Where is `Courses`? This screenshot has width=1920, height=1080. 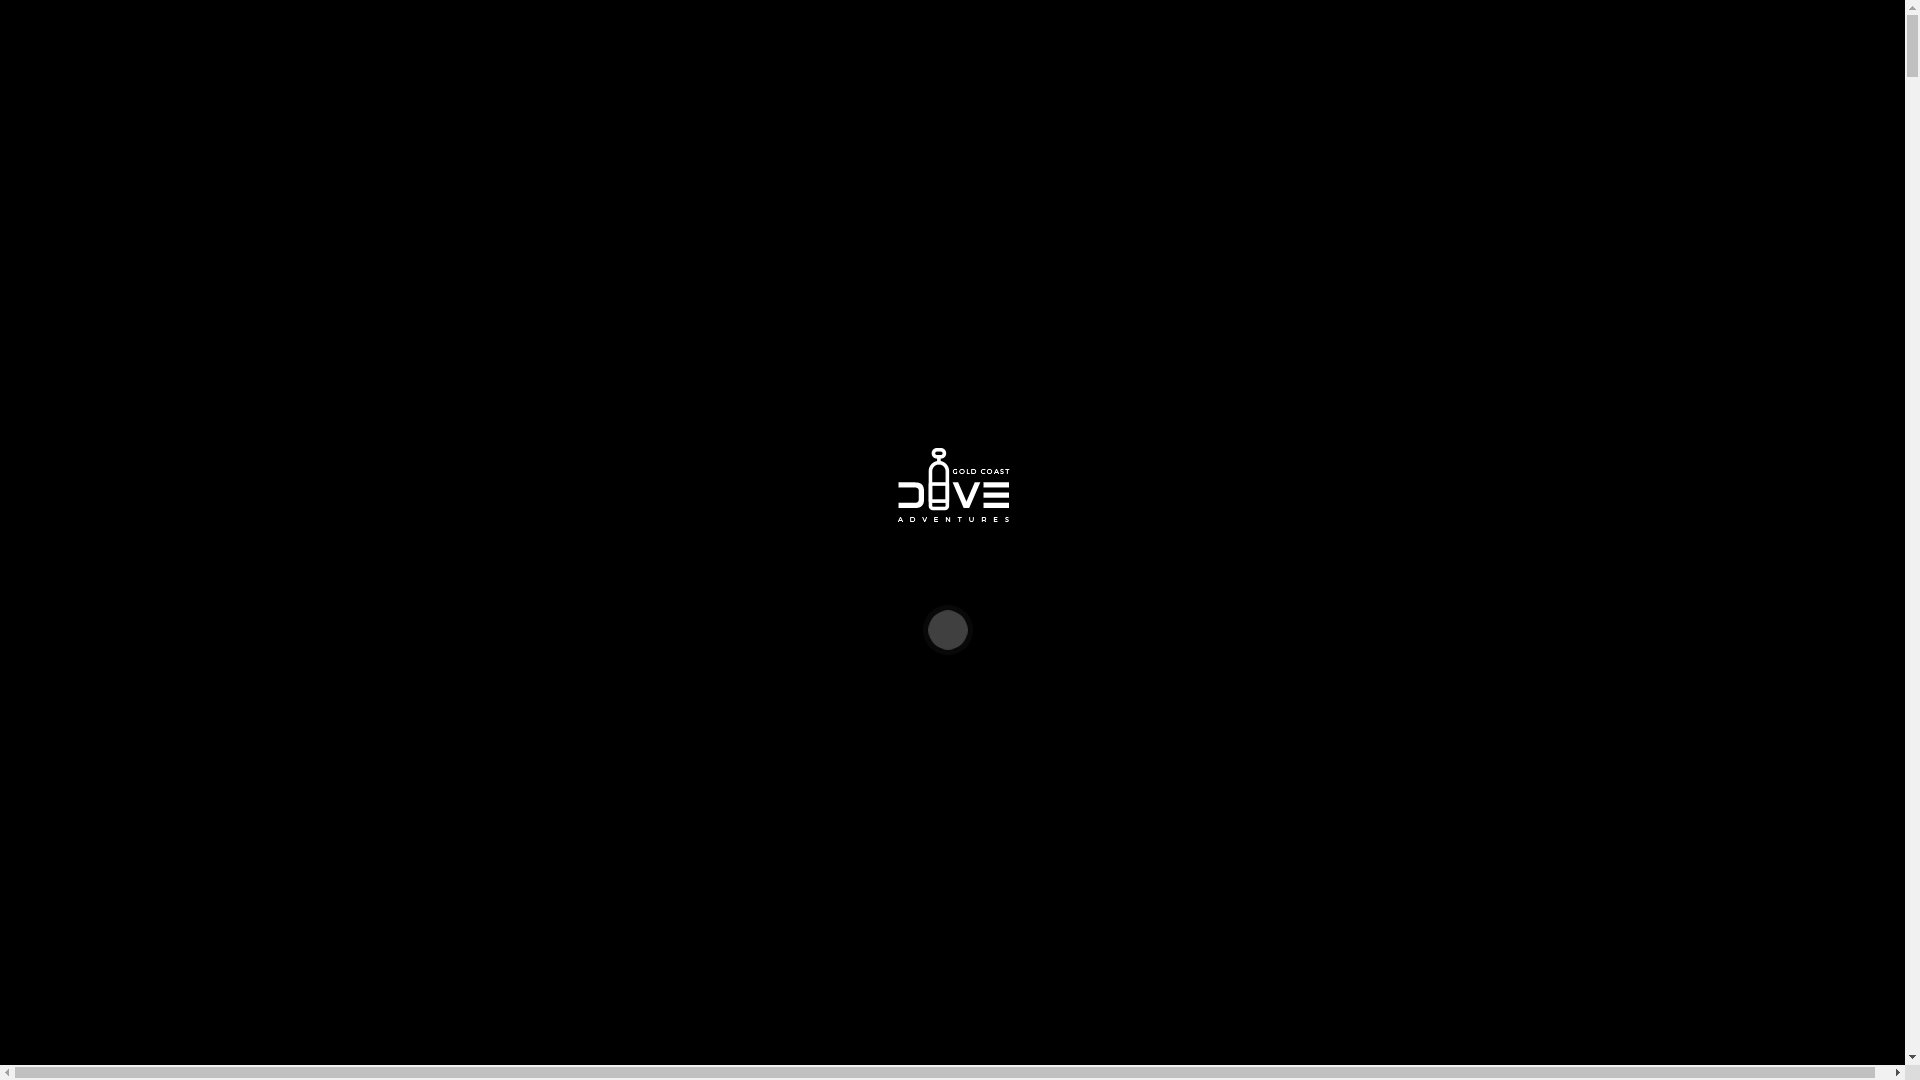 Courses is located at coordinates (66, 860).